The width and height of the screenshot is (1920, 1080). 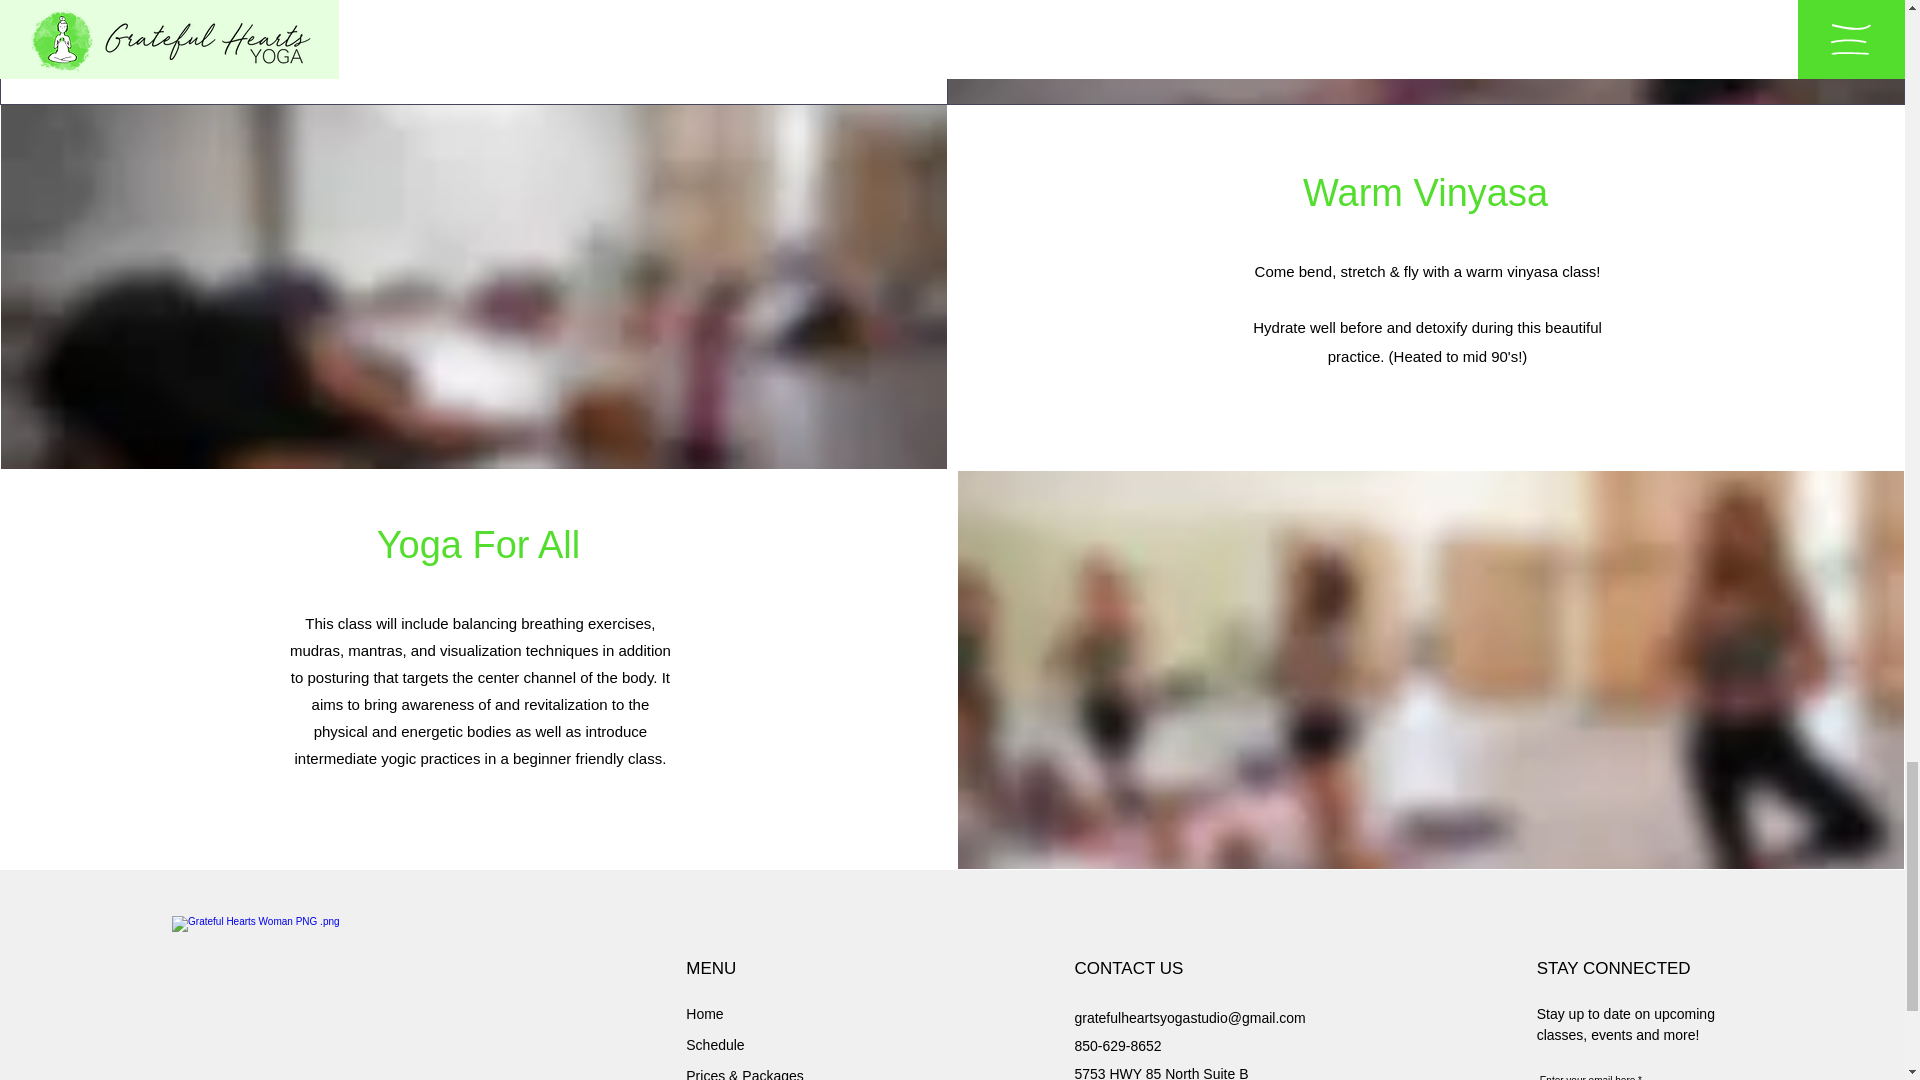 What do you see at coordinates (704, 1013) in the screenshot?
I see `Home` at bounding box center [704, 1013].